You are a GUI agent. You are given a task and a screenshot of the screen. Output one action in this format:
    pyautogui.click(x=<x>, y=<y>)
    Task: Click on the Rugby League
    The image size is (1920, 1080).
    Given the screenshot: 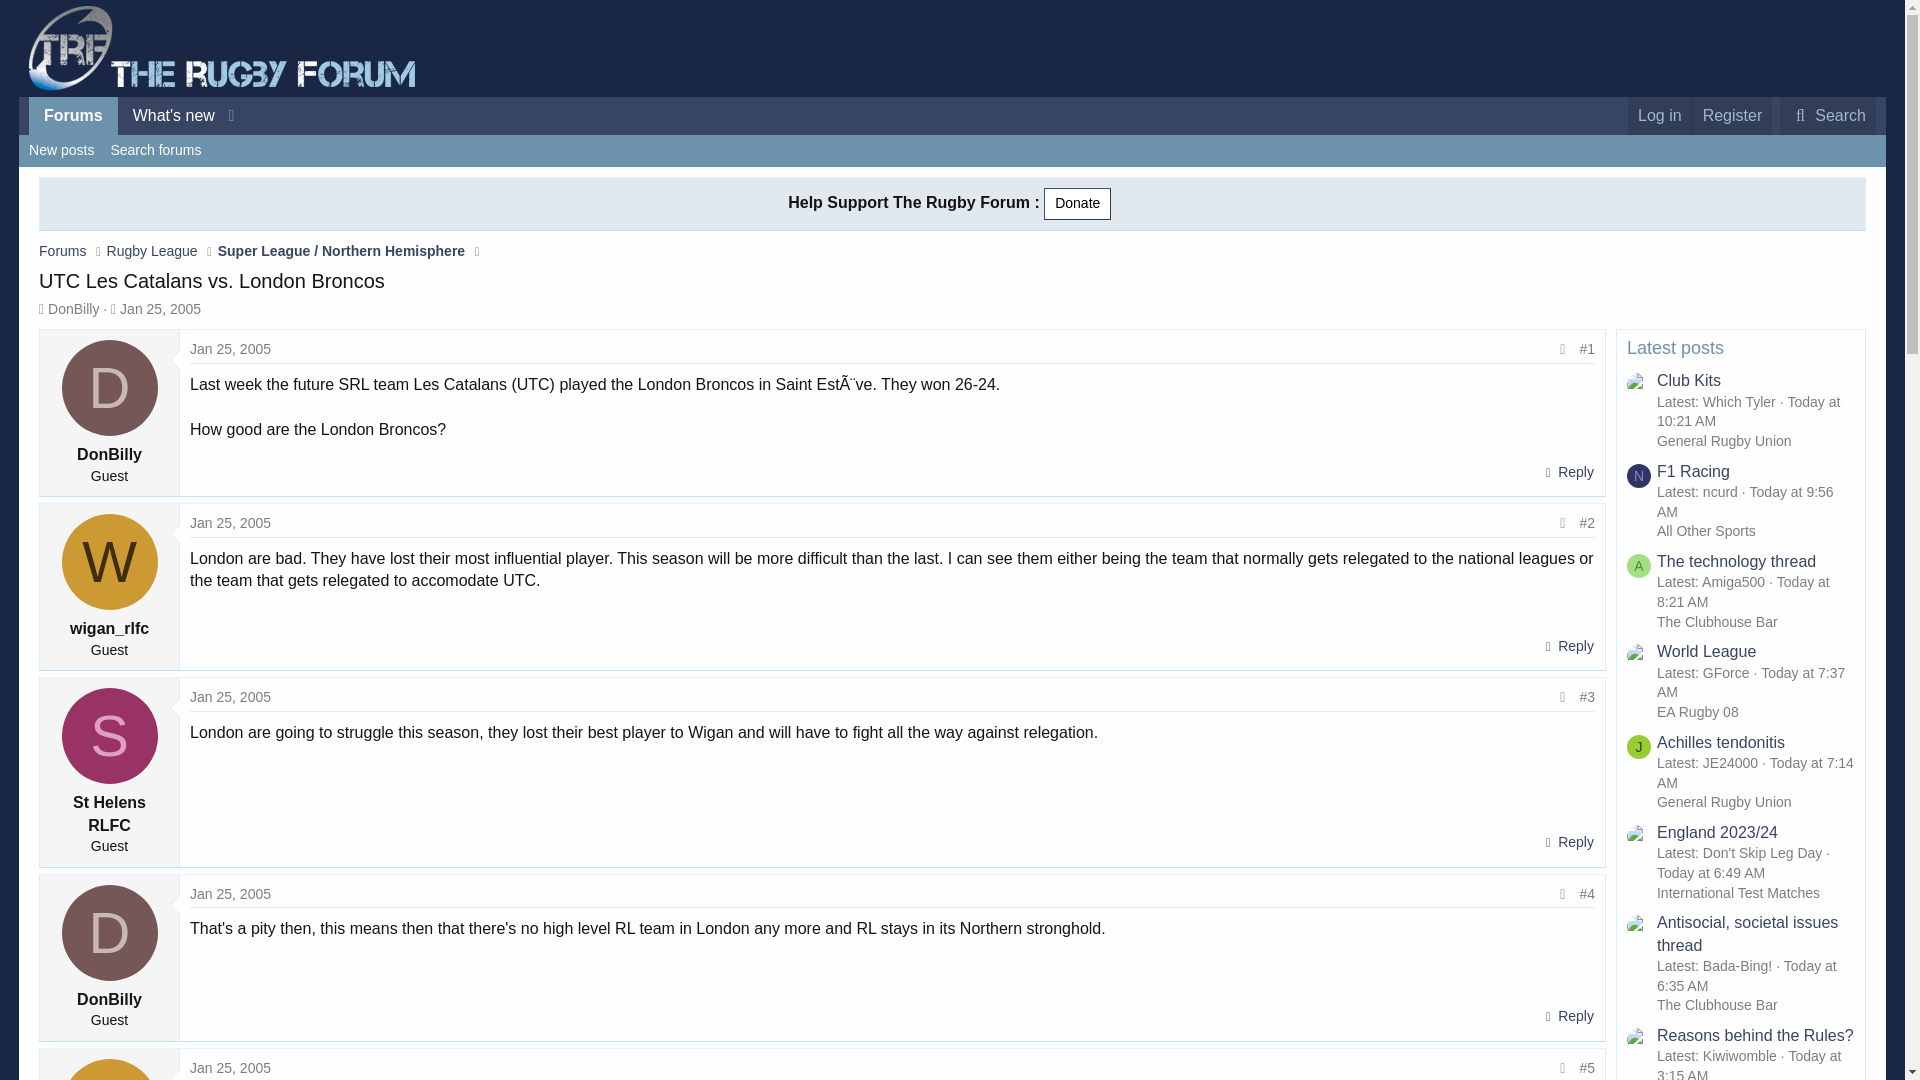 What is the action you would take?
    pyautogui.click(x=152, y=251)
    